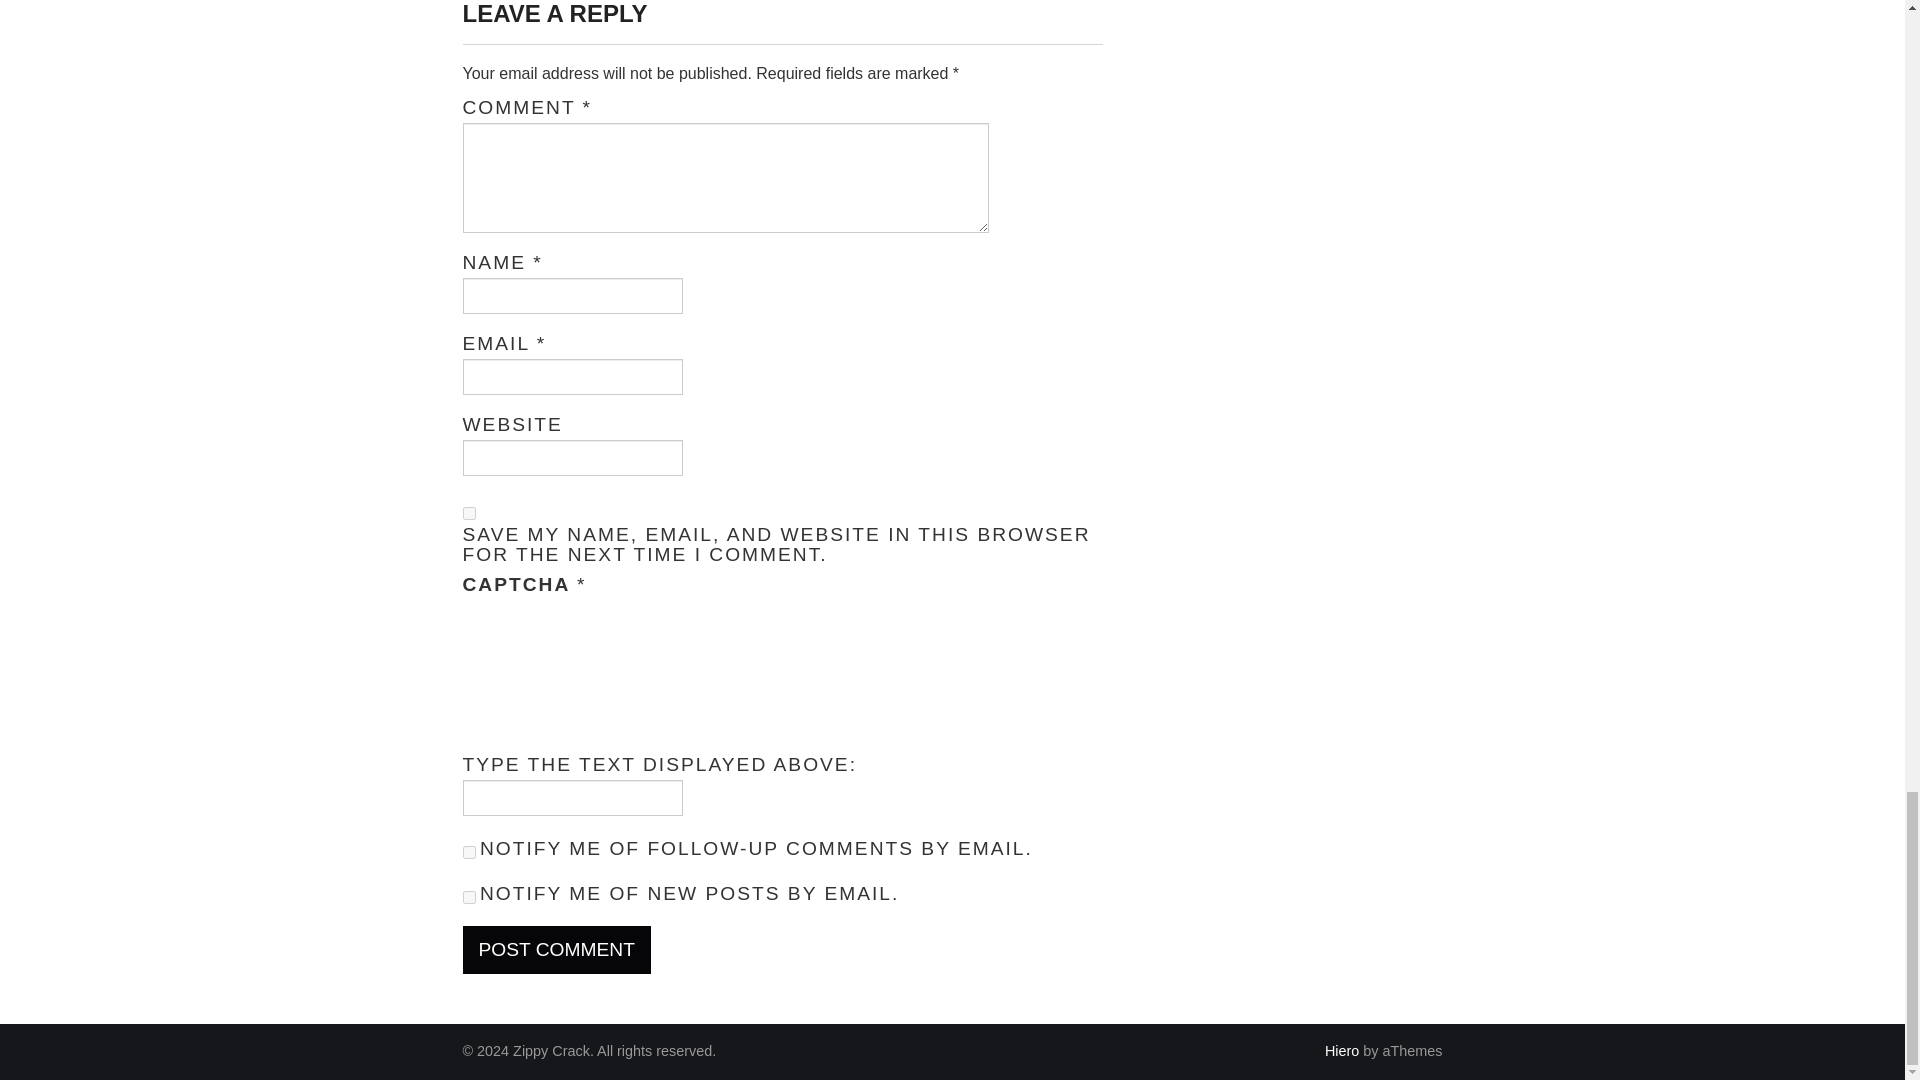 The image size is (1920, 1080). I want to click on yes, so click(468, 512).